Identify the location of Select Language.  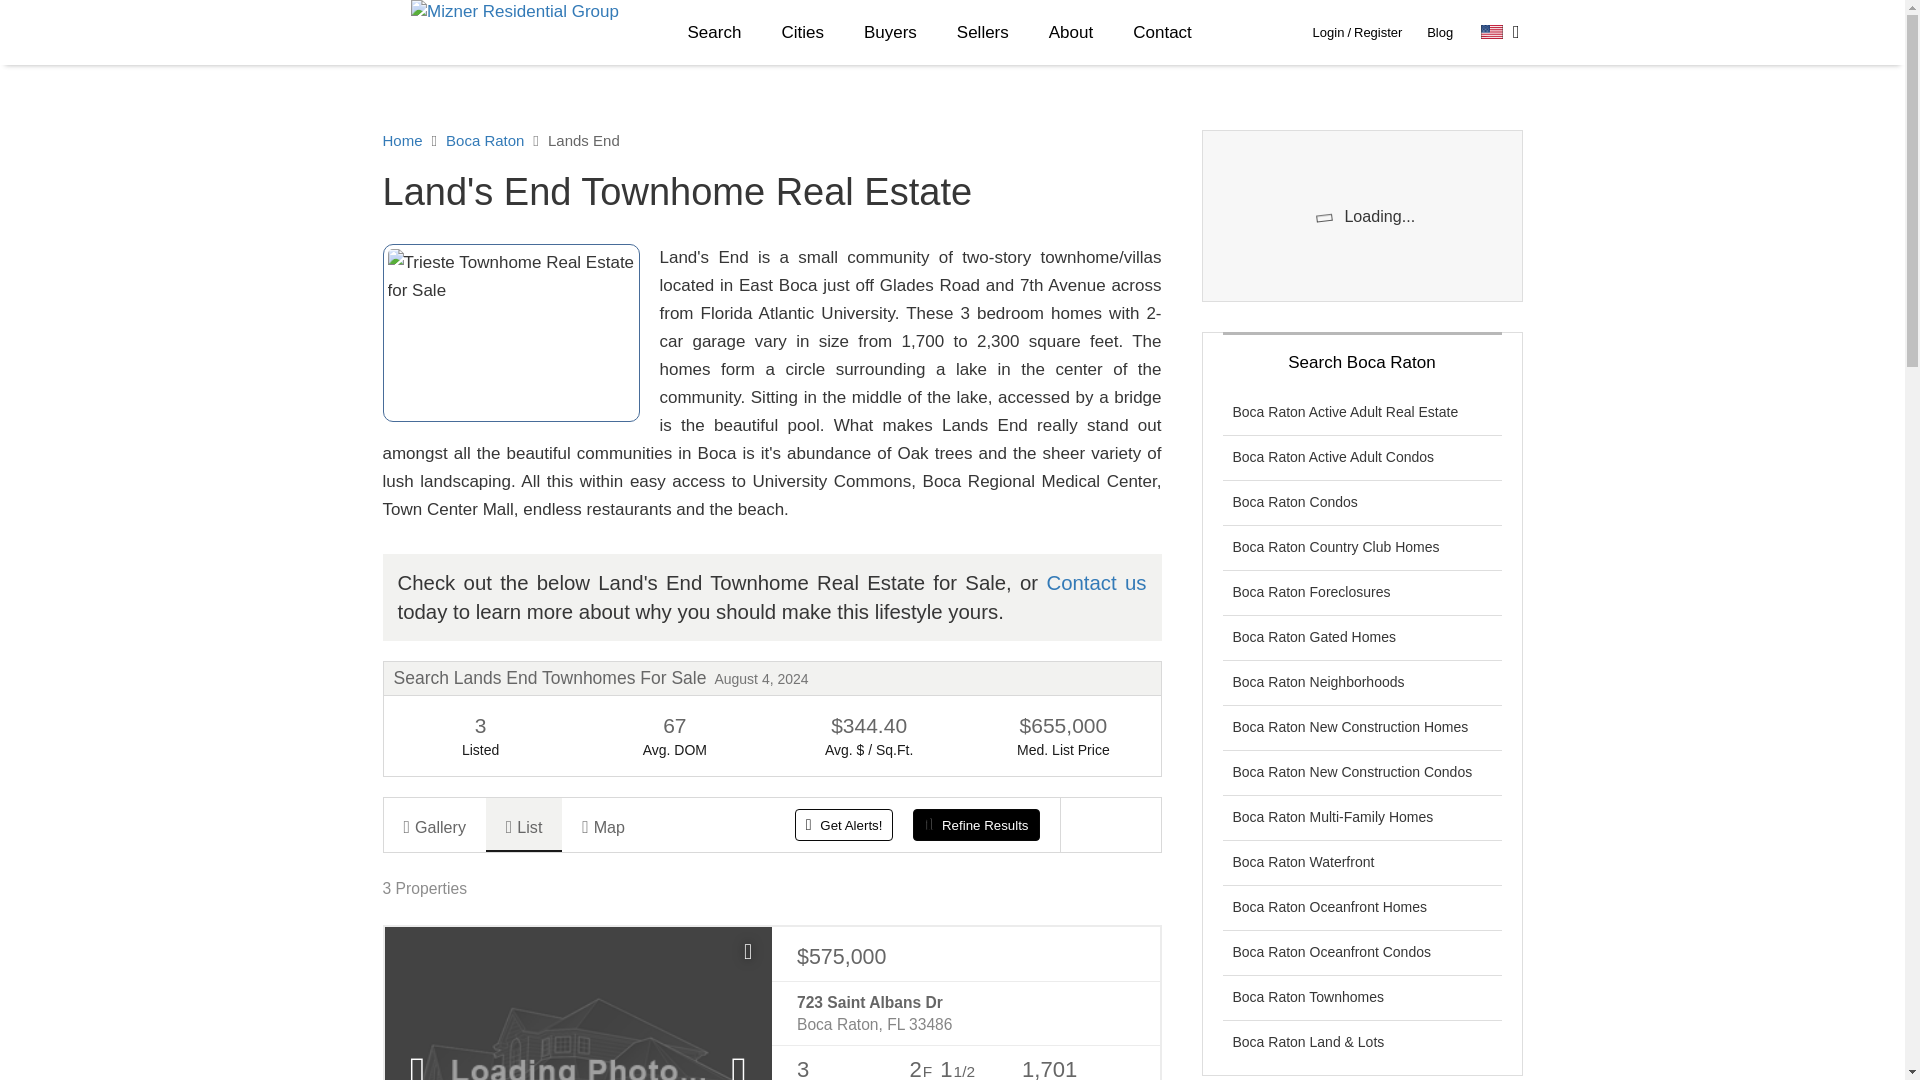
(1500, 32).